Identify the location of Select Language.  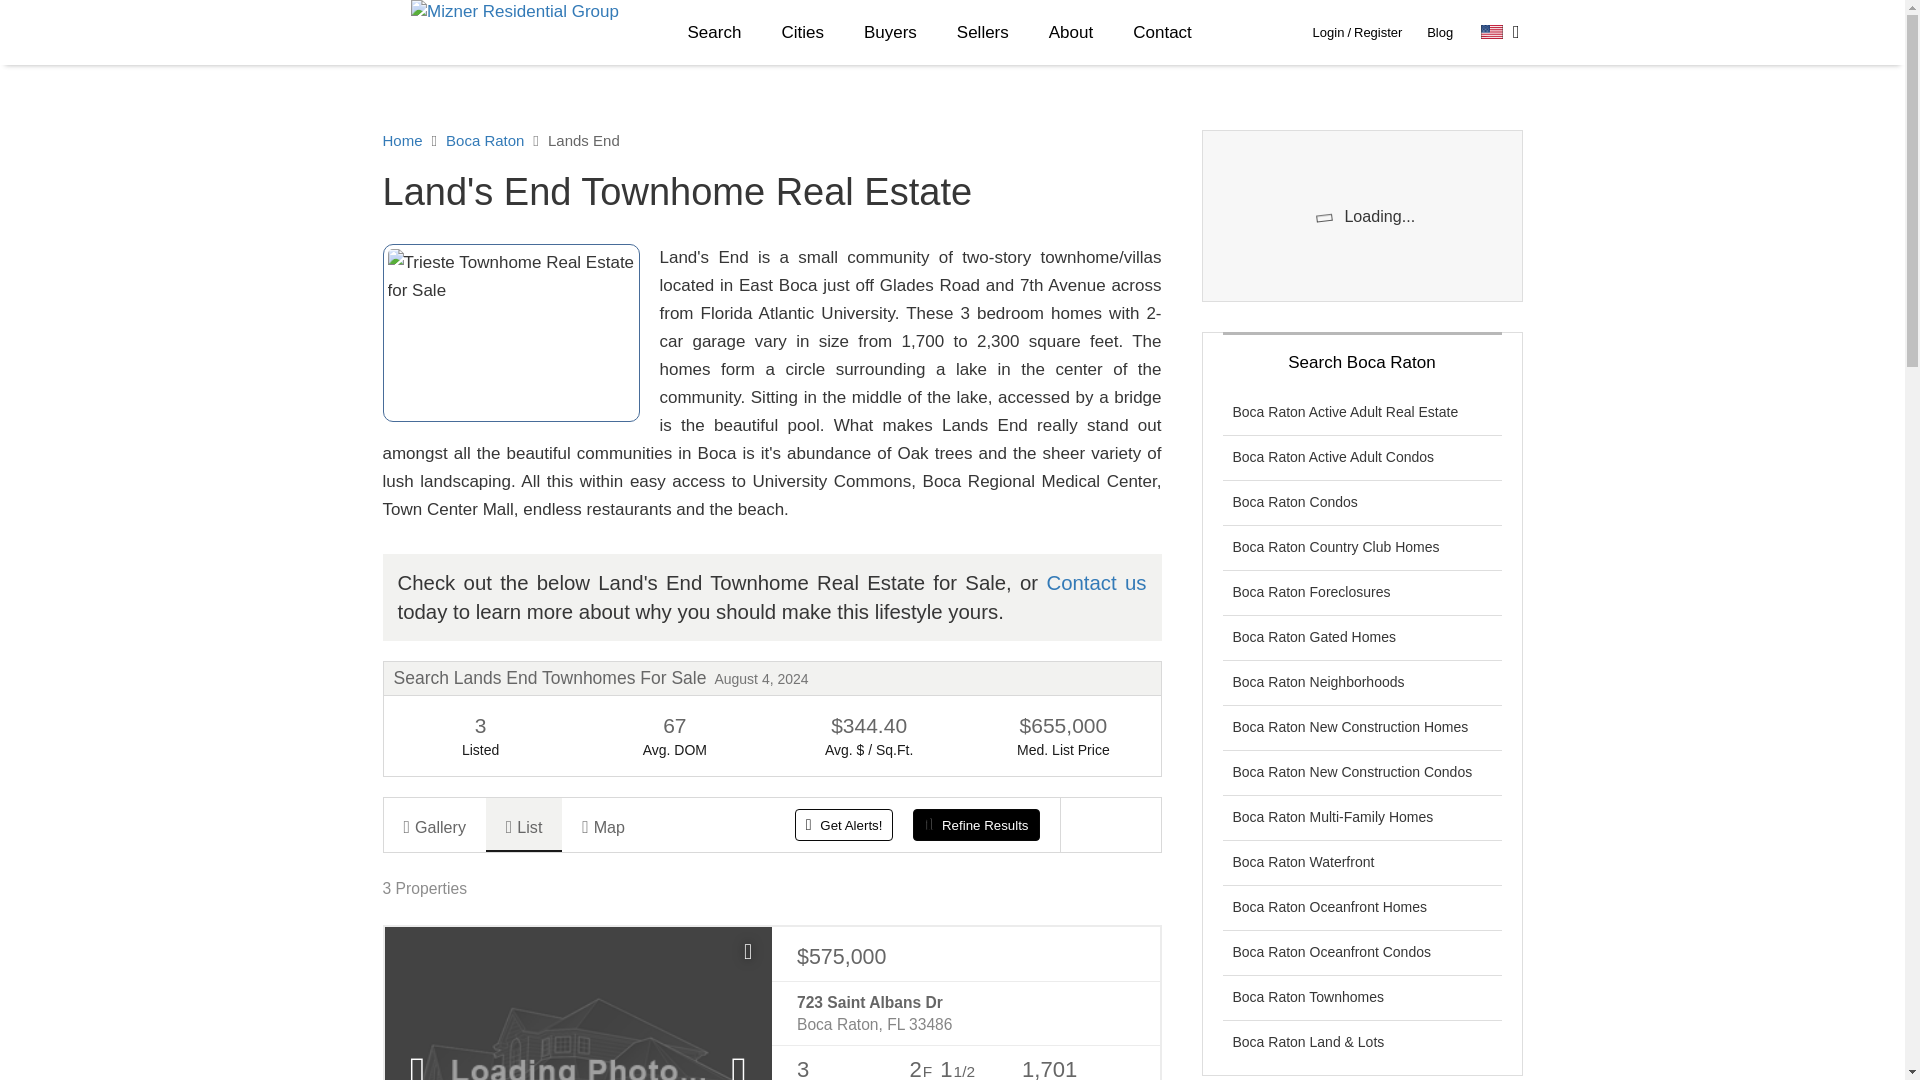
(1500, 32).